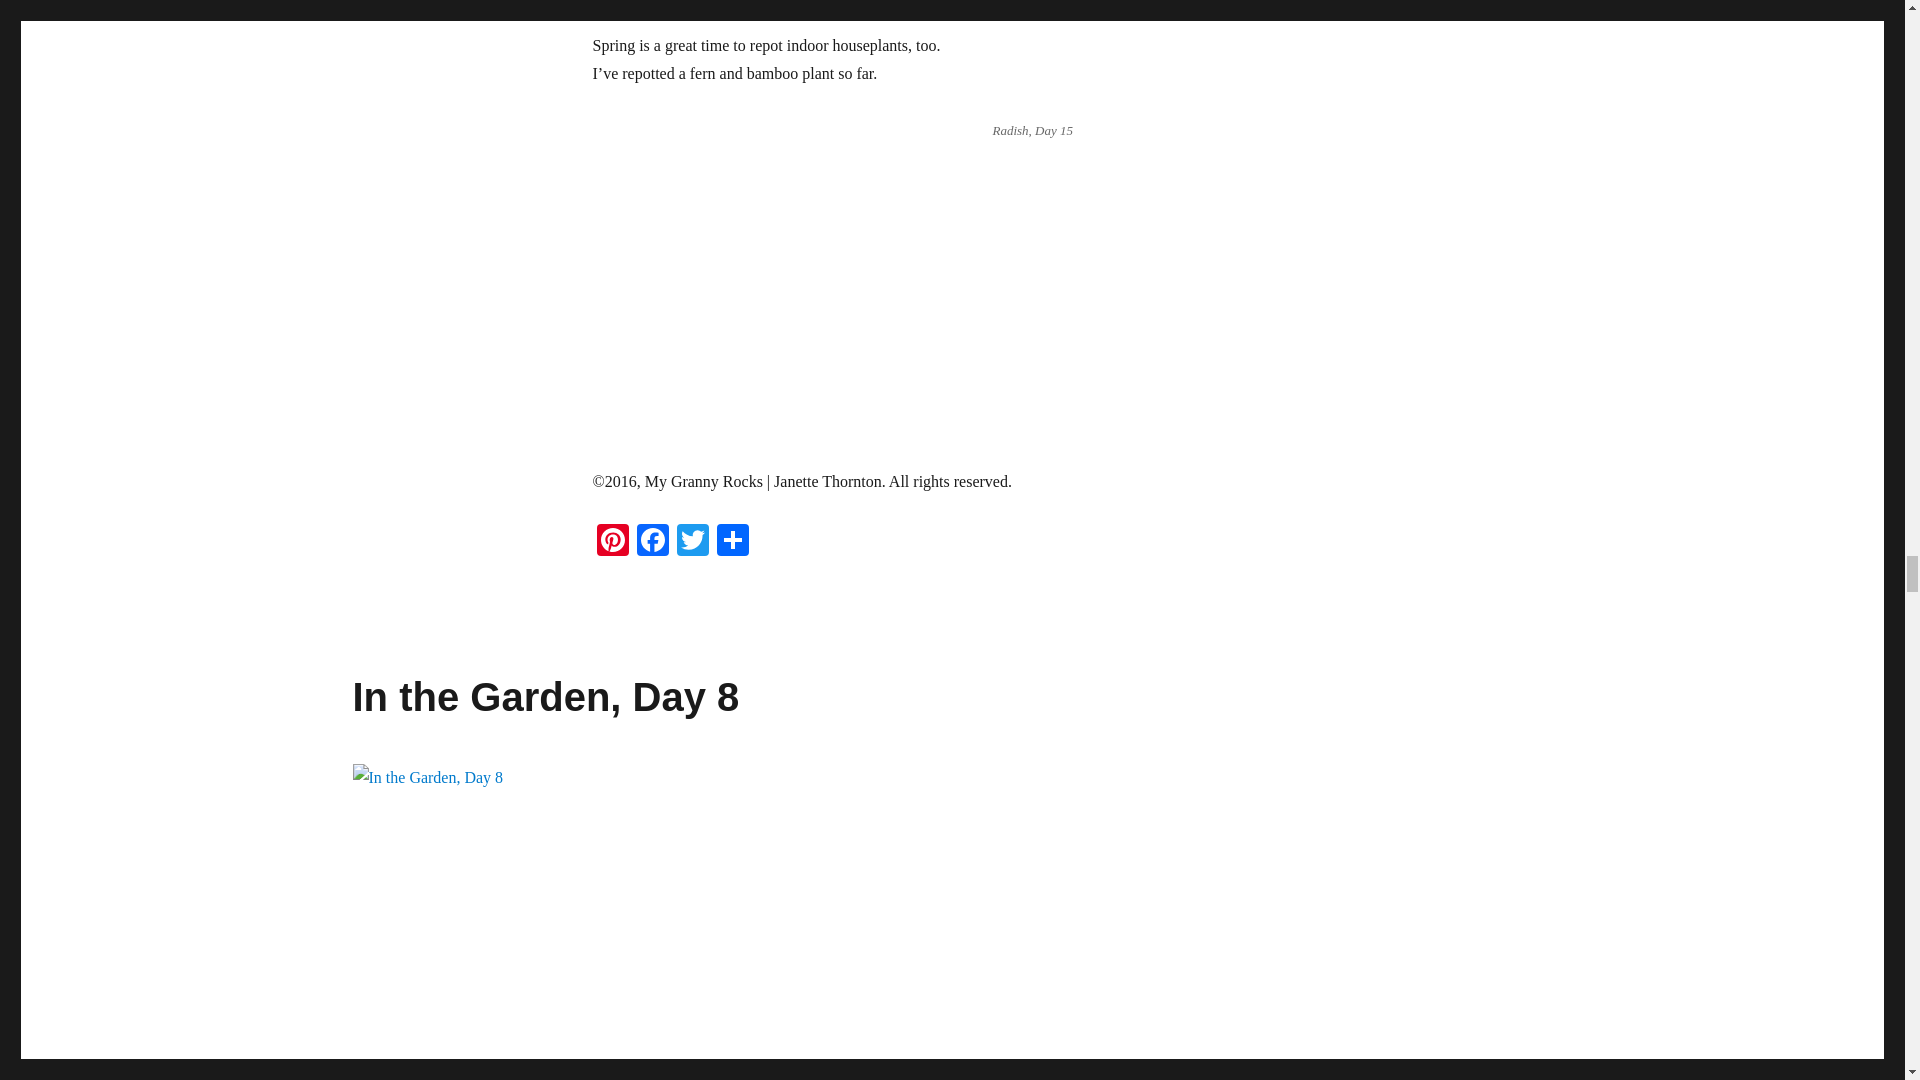  Describe the element at coordinates (692, 542) in the screenshot. I see `Twitter` at that location.